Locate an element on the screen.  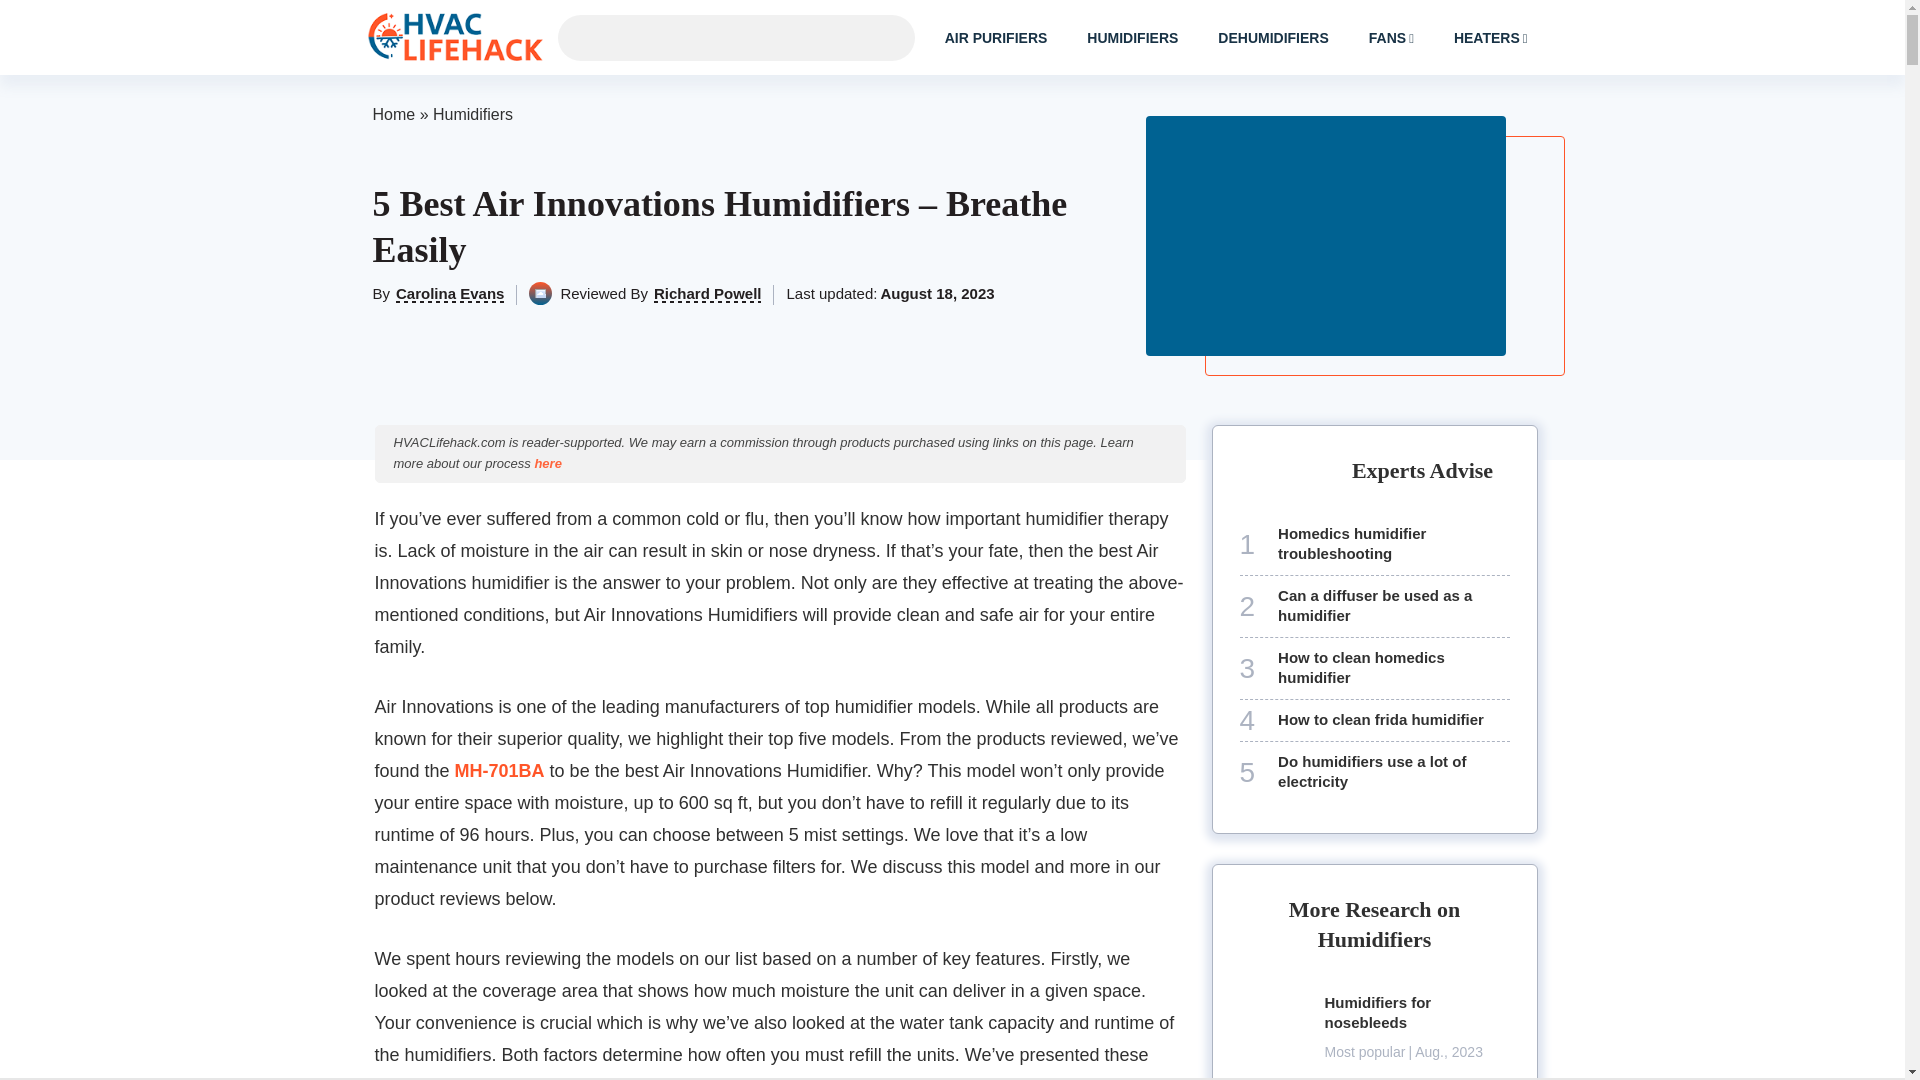
FANS is located at coordinates (1392, 37).